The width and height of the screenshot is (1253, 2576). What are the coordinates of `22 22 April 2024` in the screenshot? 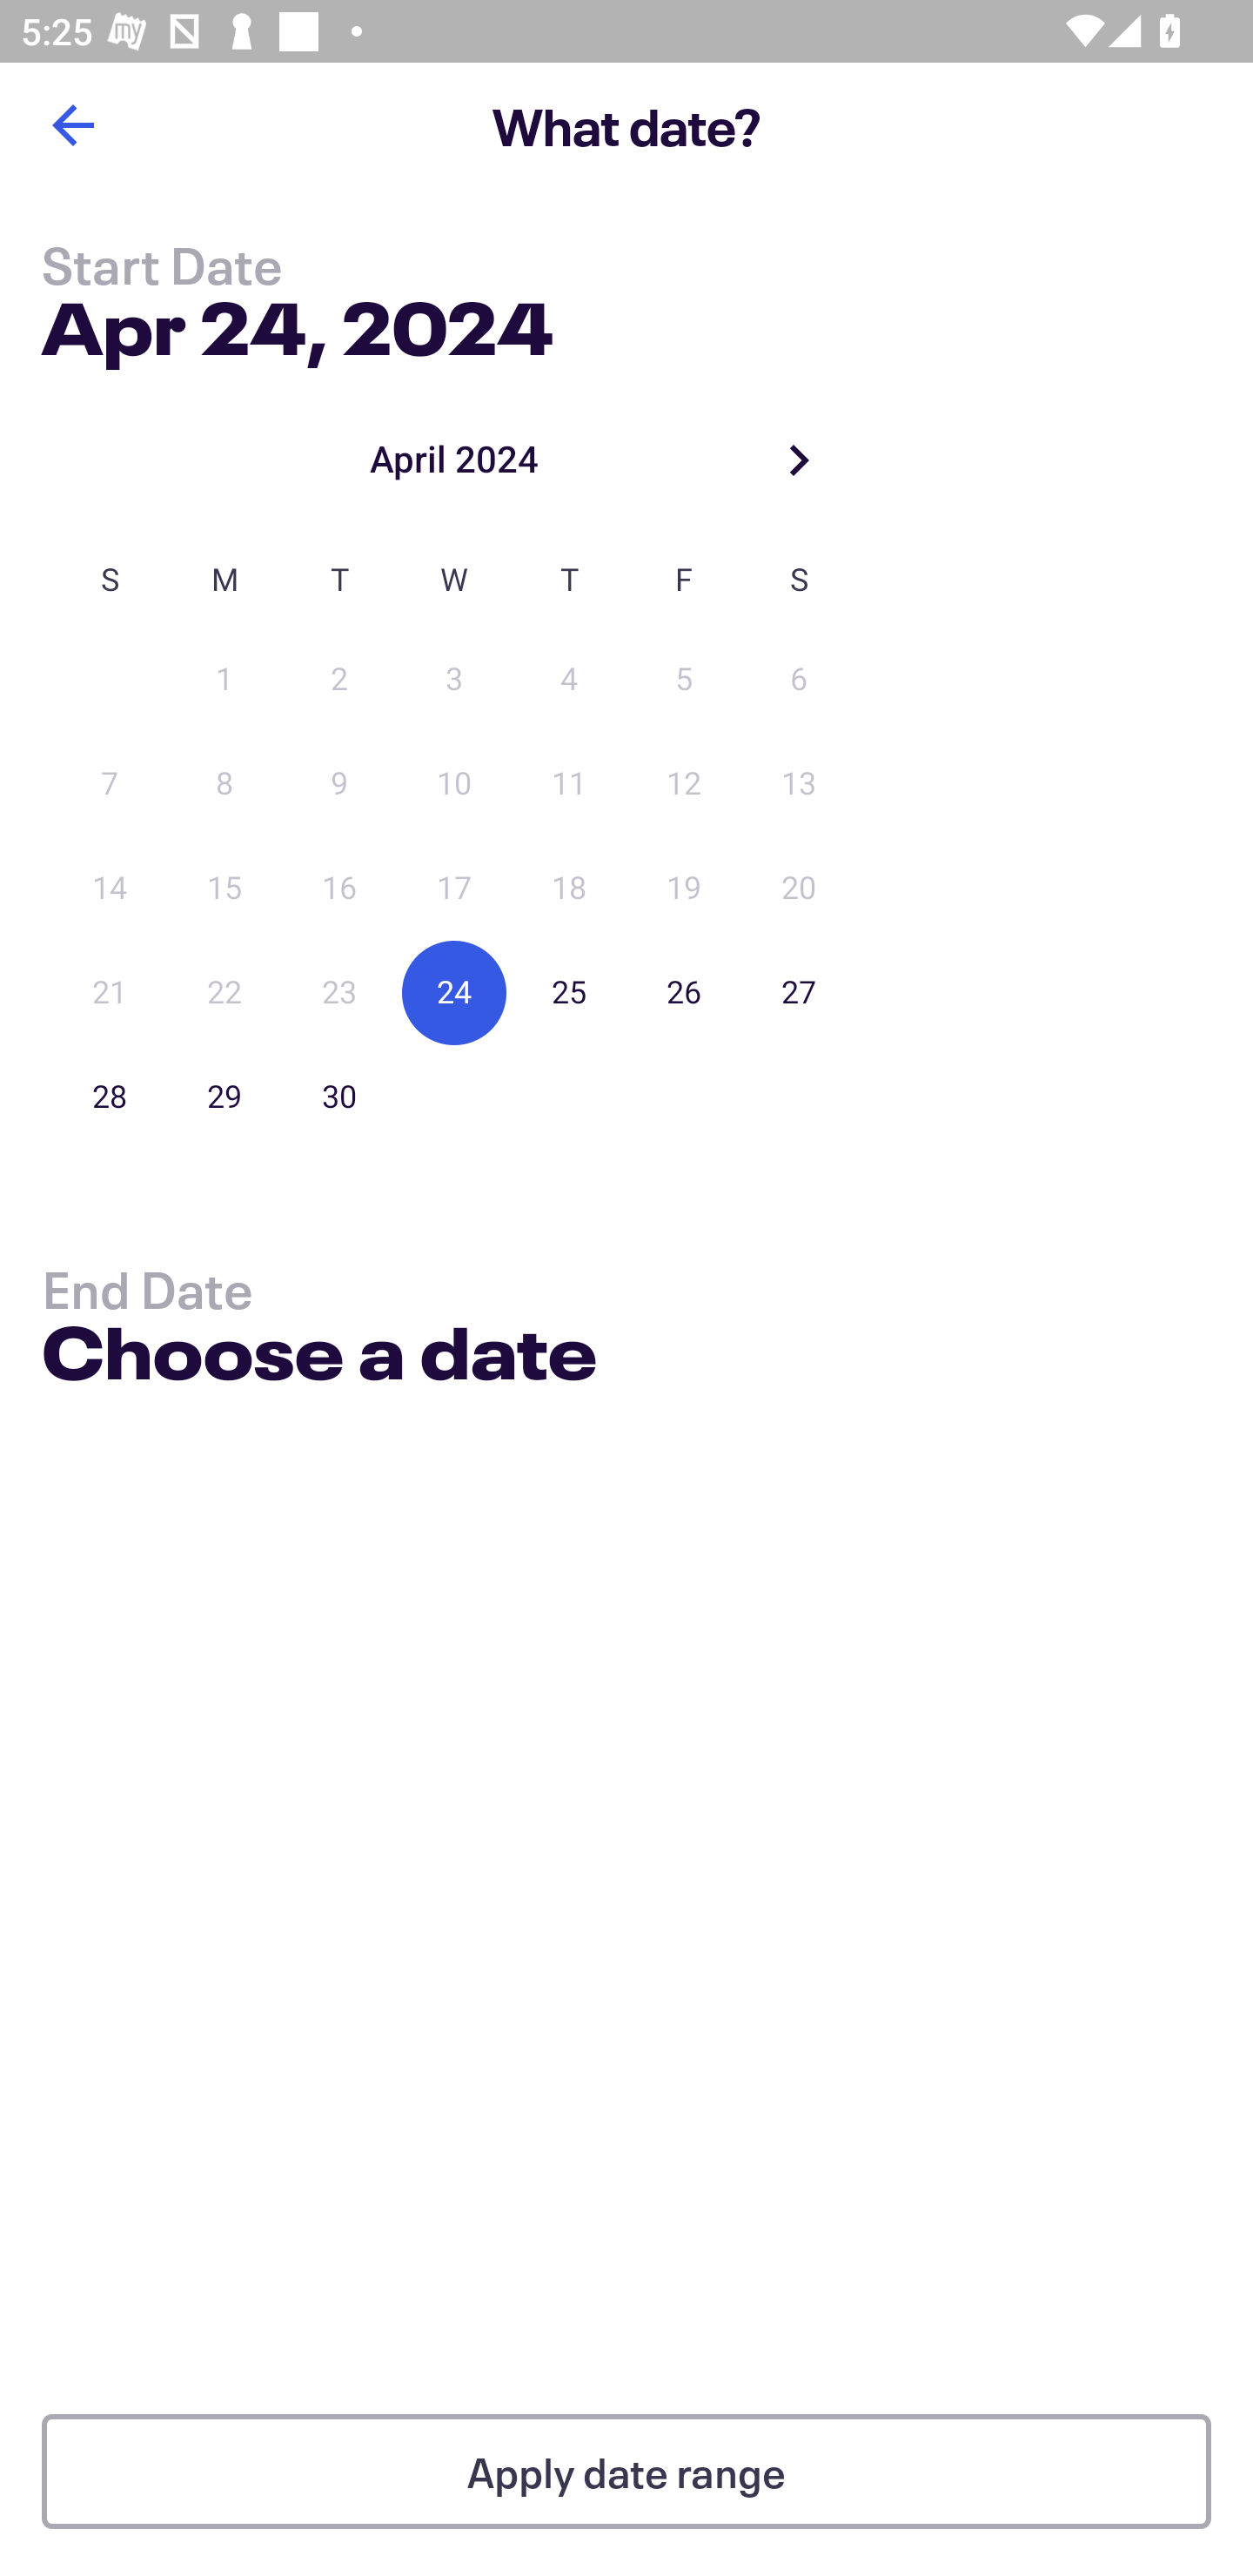 It's located at (224, 992).